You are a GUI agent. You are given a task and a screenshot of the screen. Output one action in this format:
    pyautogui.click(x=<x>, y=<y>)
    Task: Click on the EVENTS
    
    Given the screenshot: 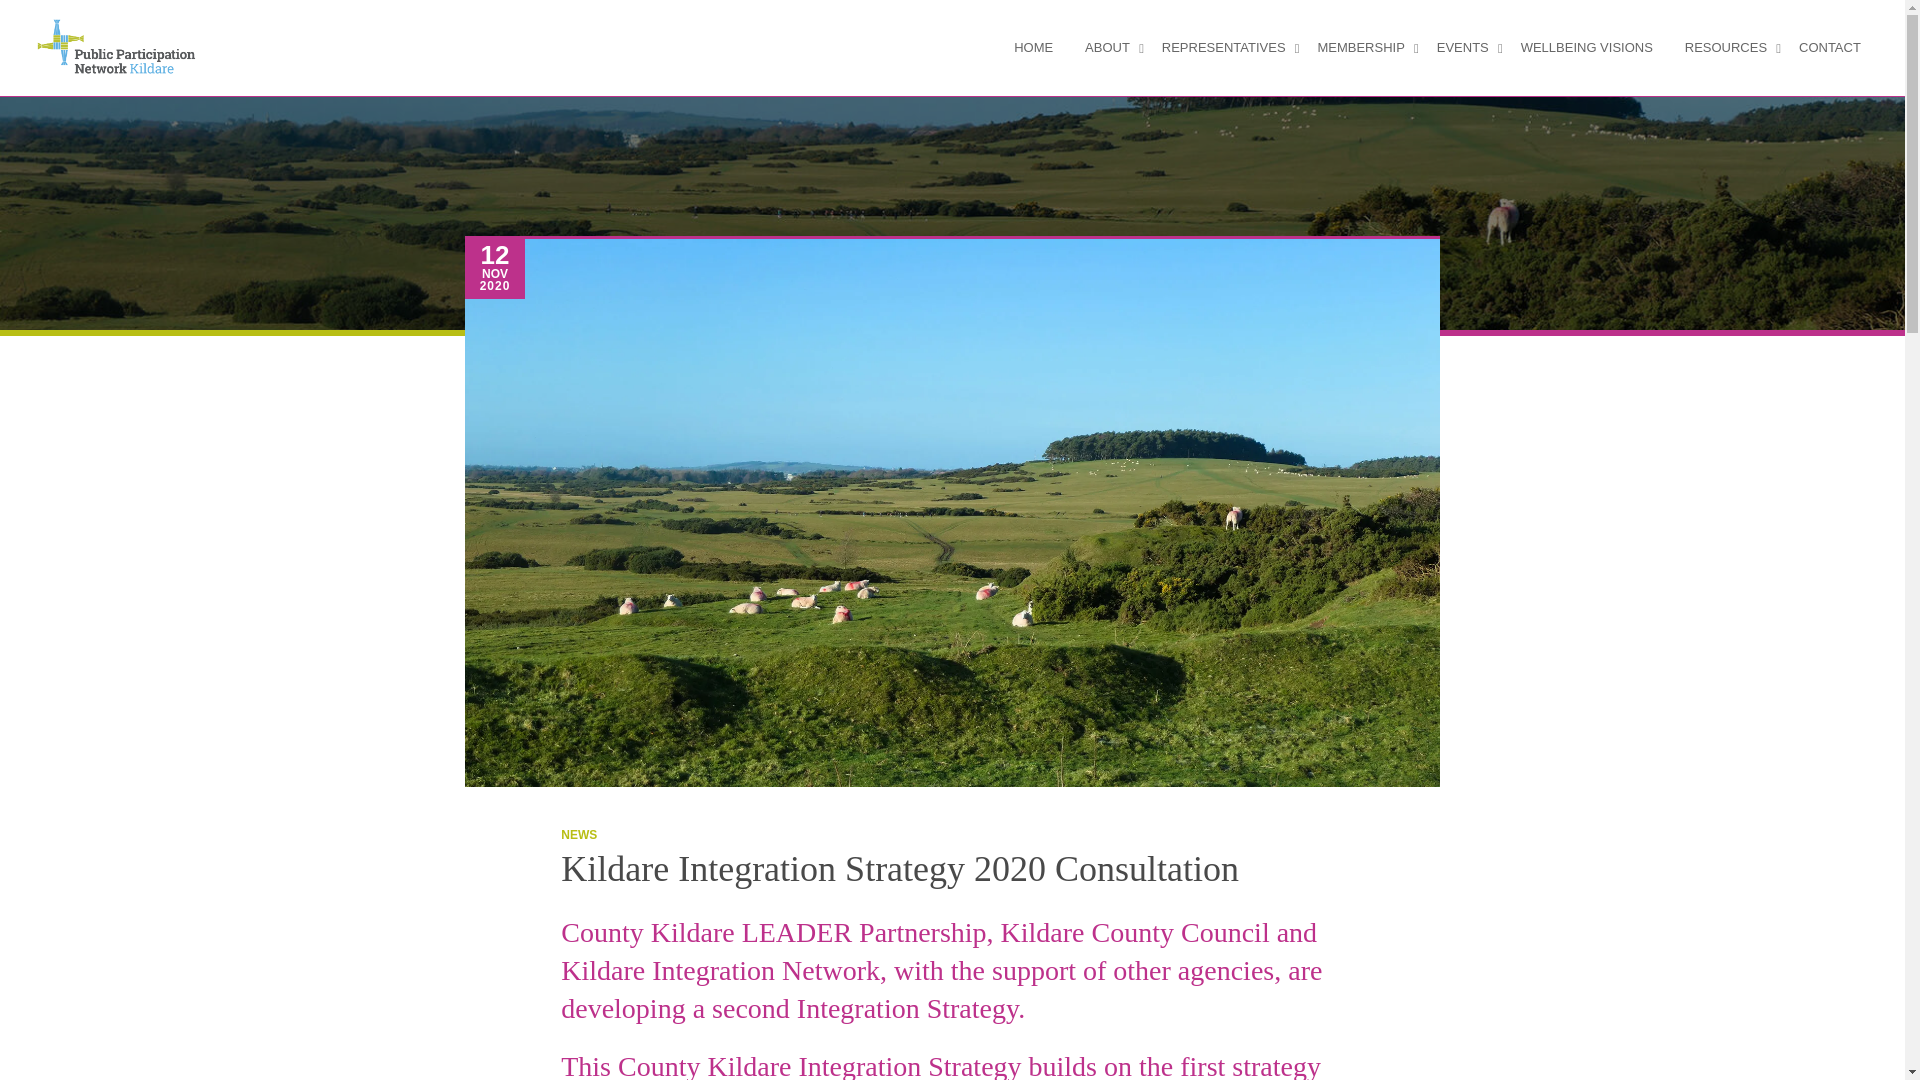 What is the action you would take?
    pyautogui.click(x=1462, y=48)
    